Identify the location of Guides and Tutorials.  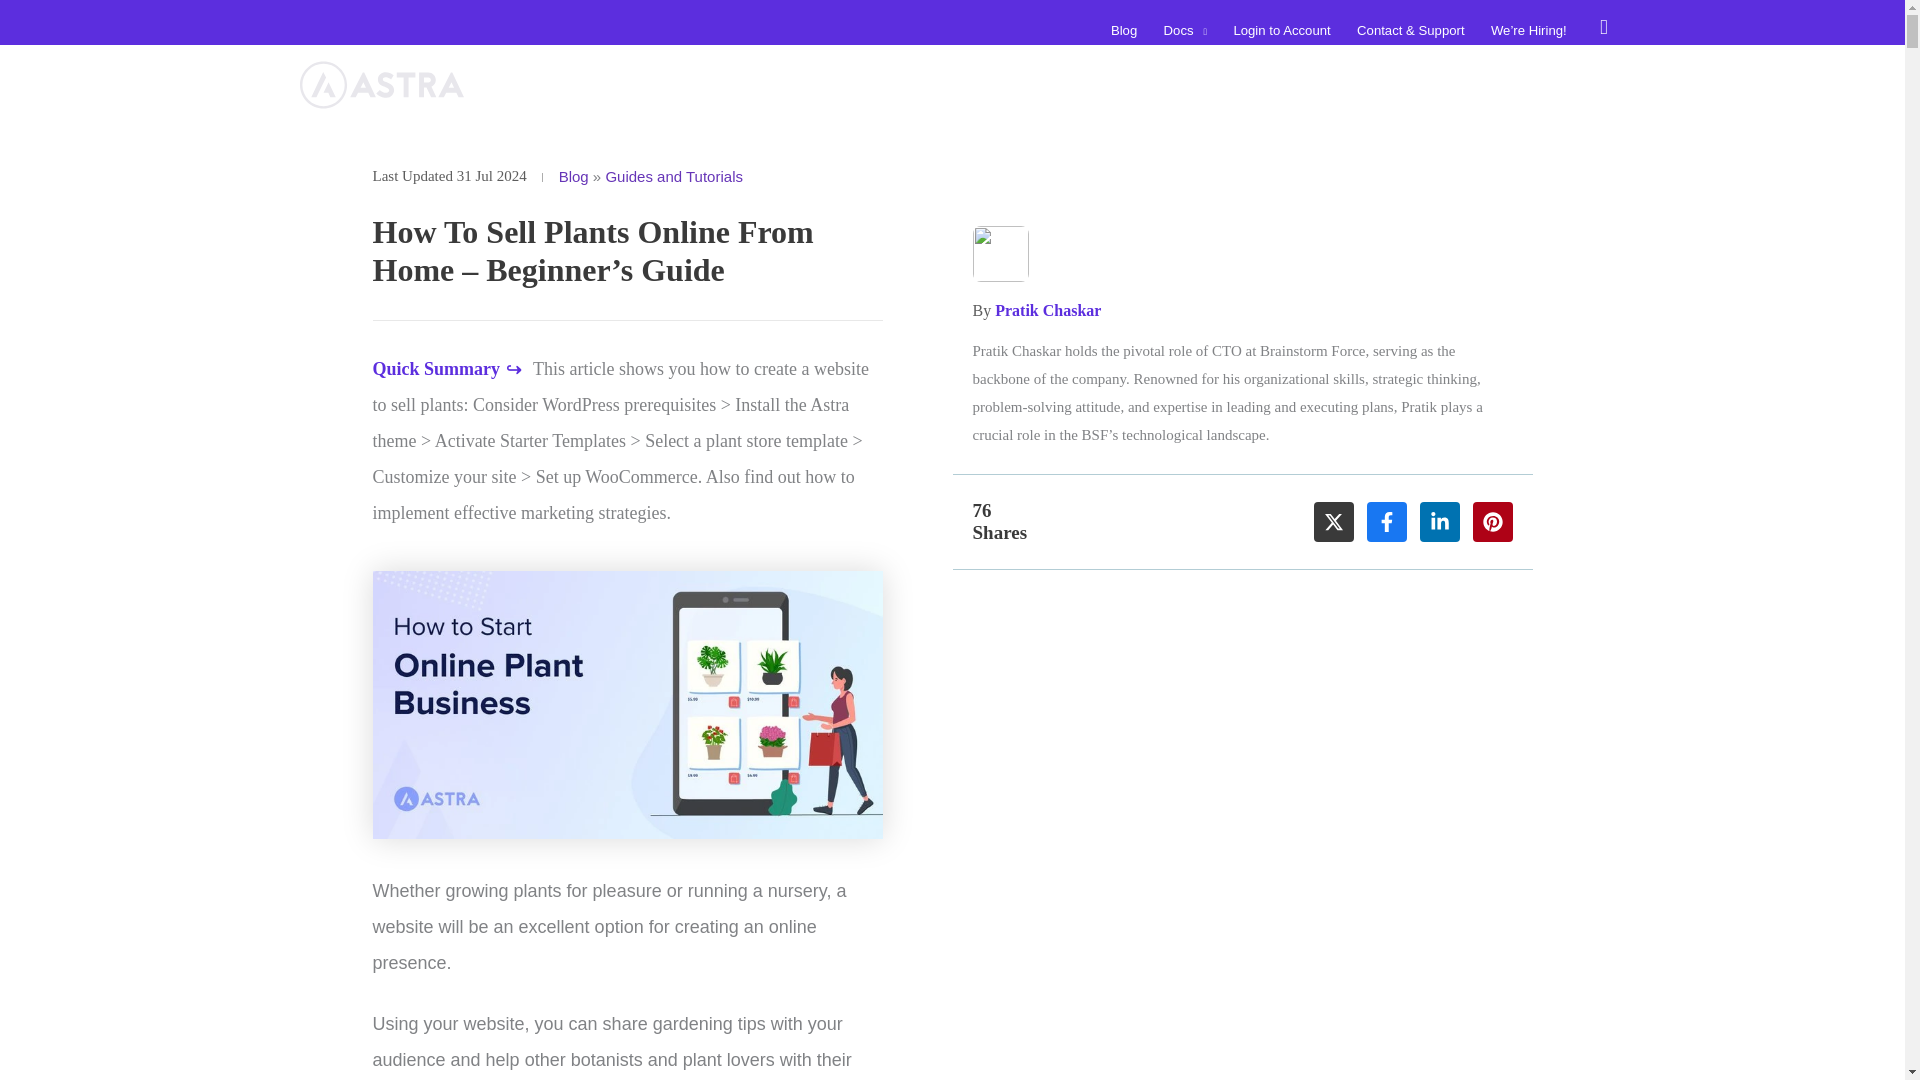
(674, 176).